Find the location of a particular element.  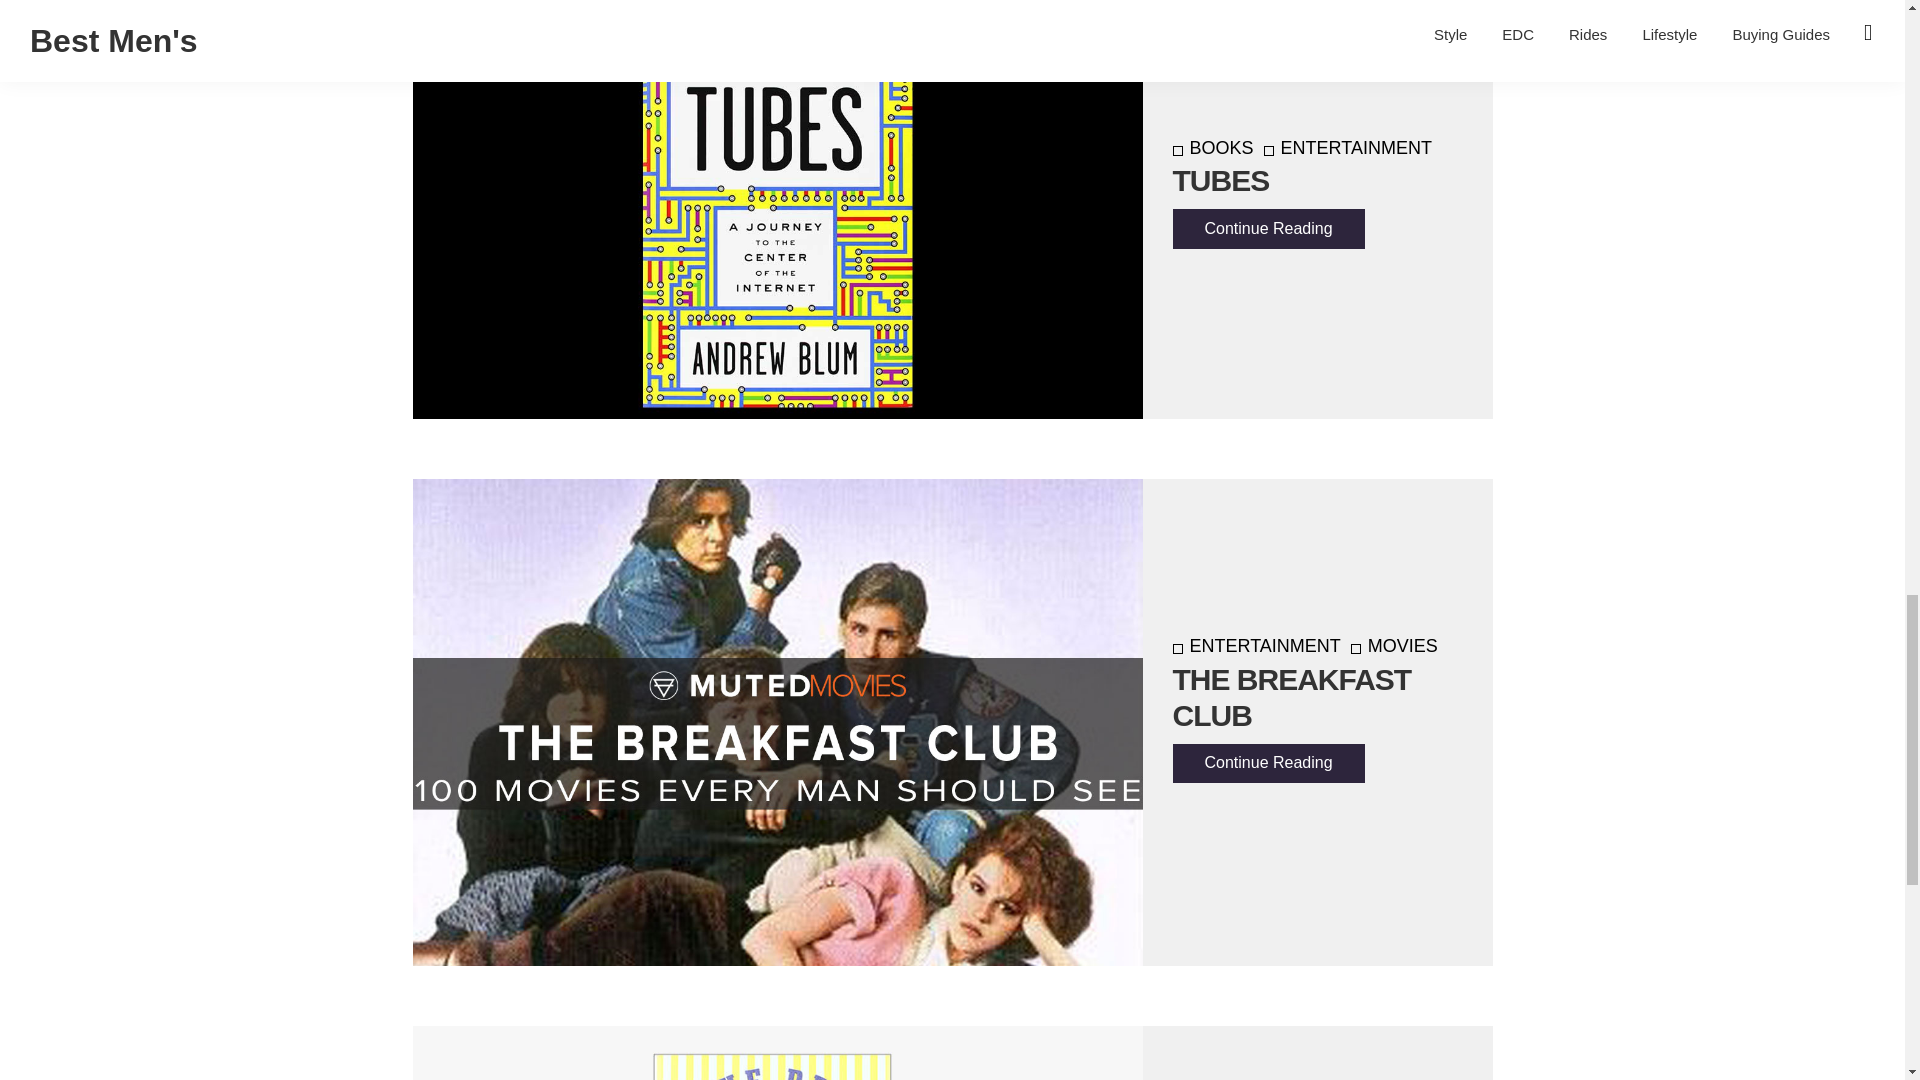

THE BREAKFAST CLUB is located at coordinates (1291, 698).